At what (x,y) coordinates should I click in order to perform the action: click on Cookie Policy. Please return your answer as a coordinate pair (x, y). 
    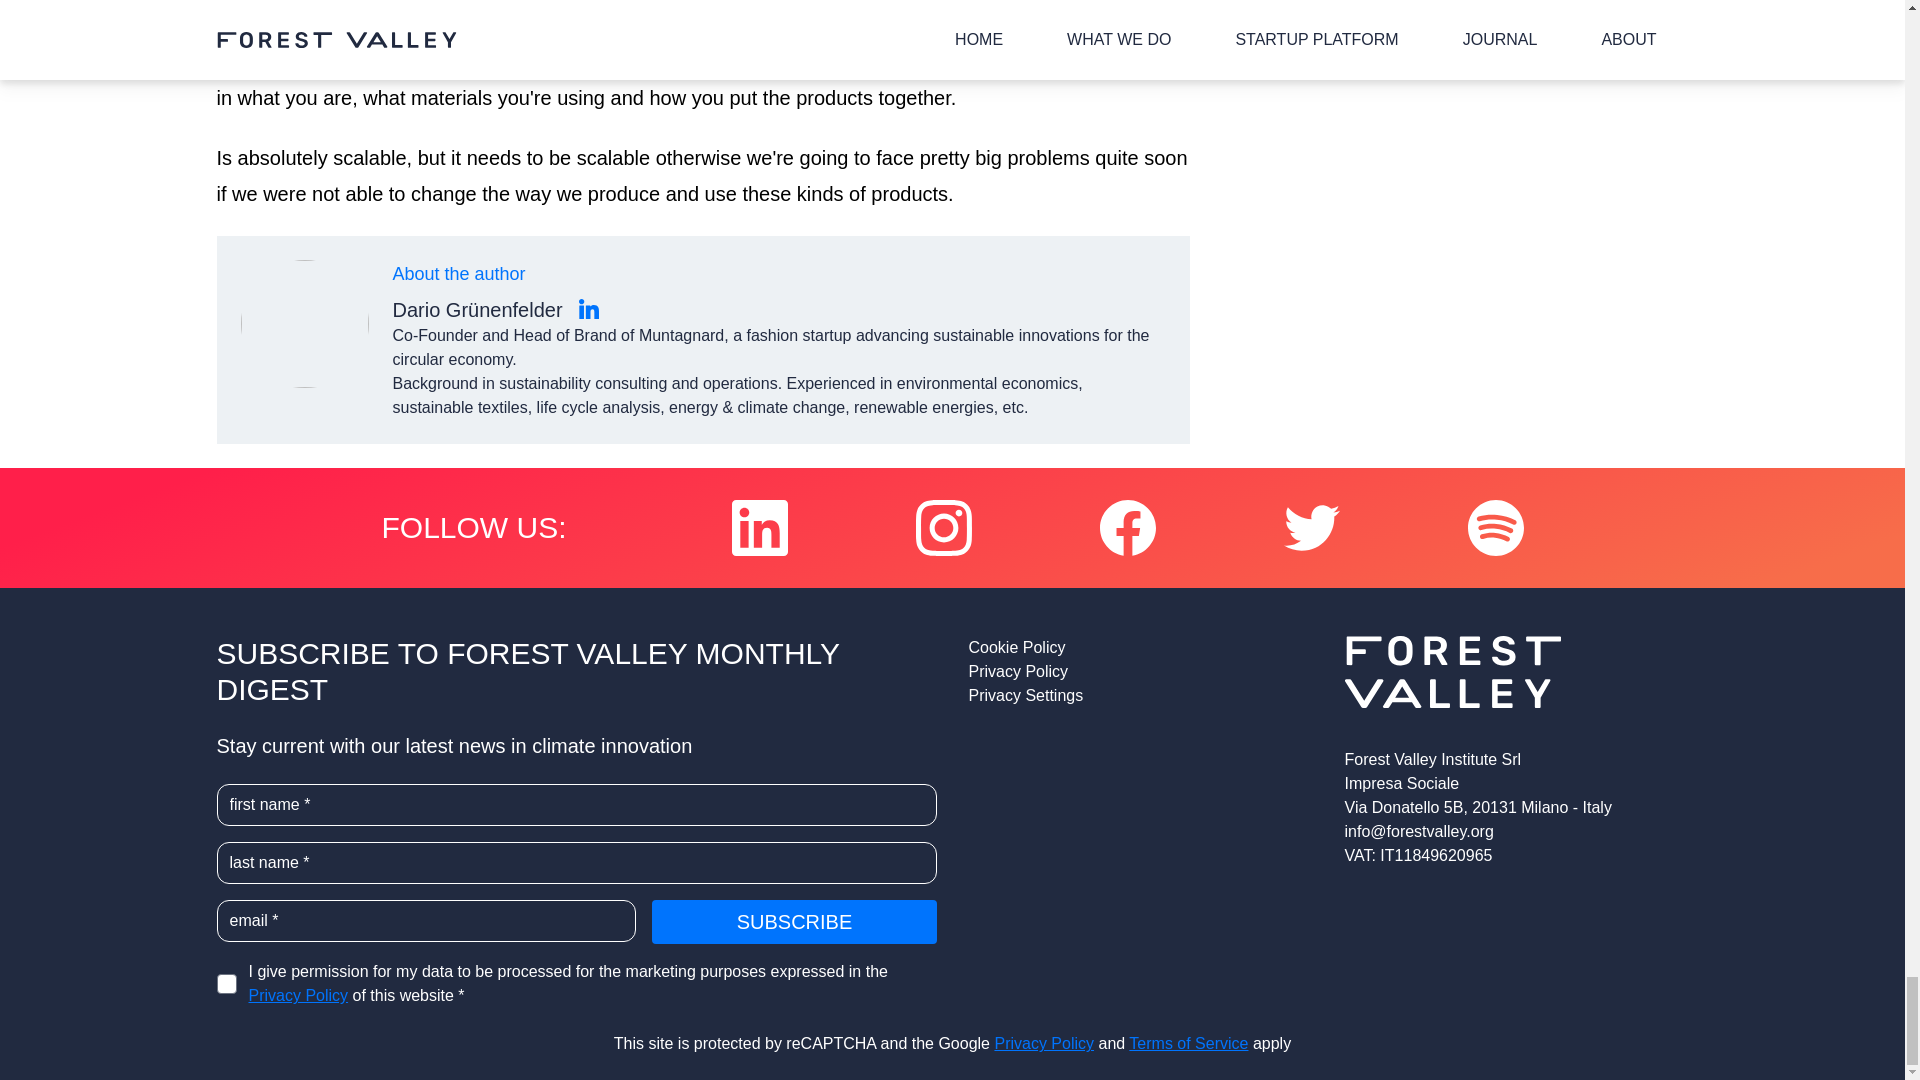
    Looking at the image, I should click on (1139, 648).